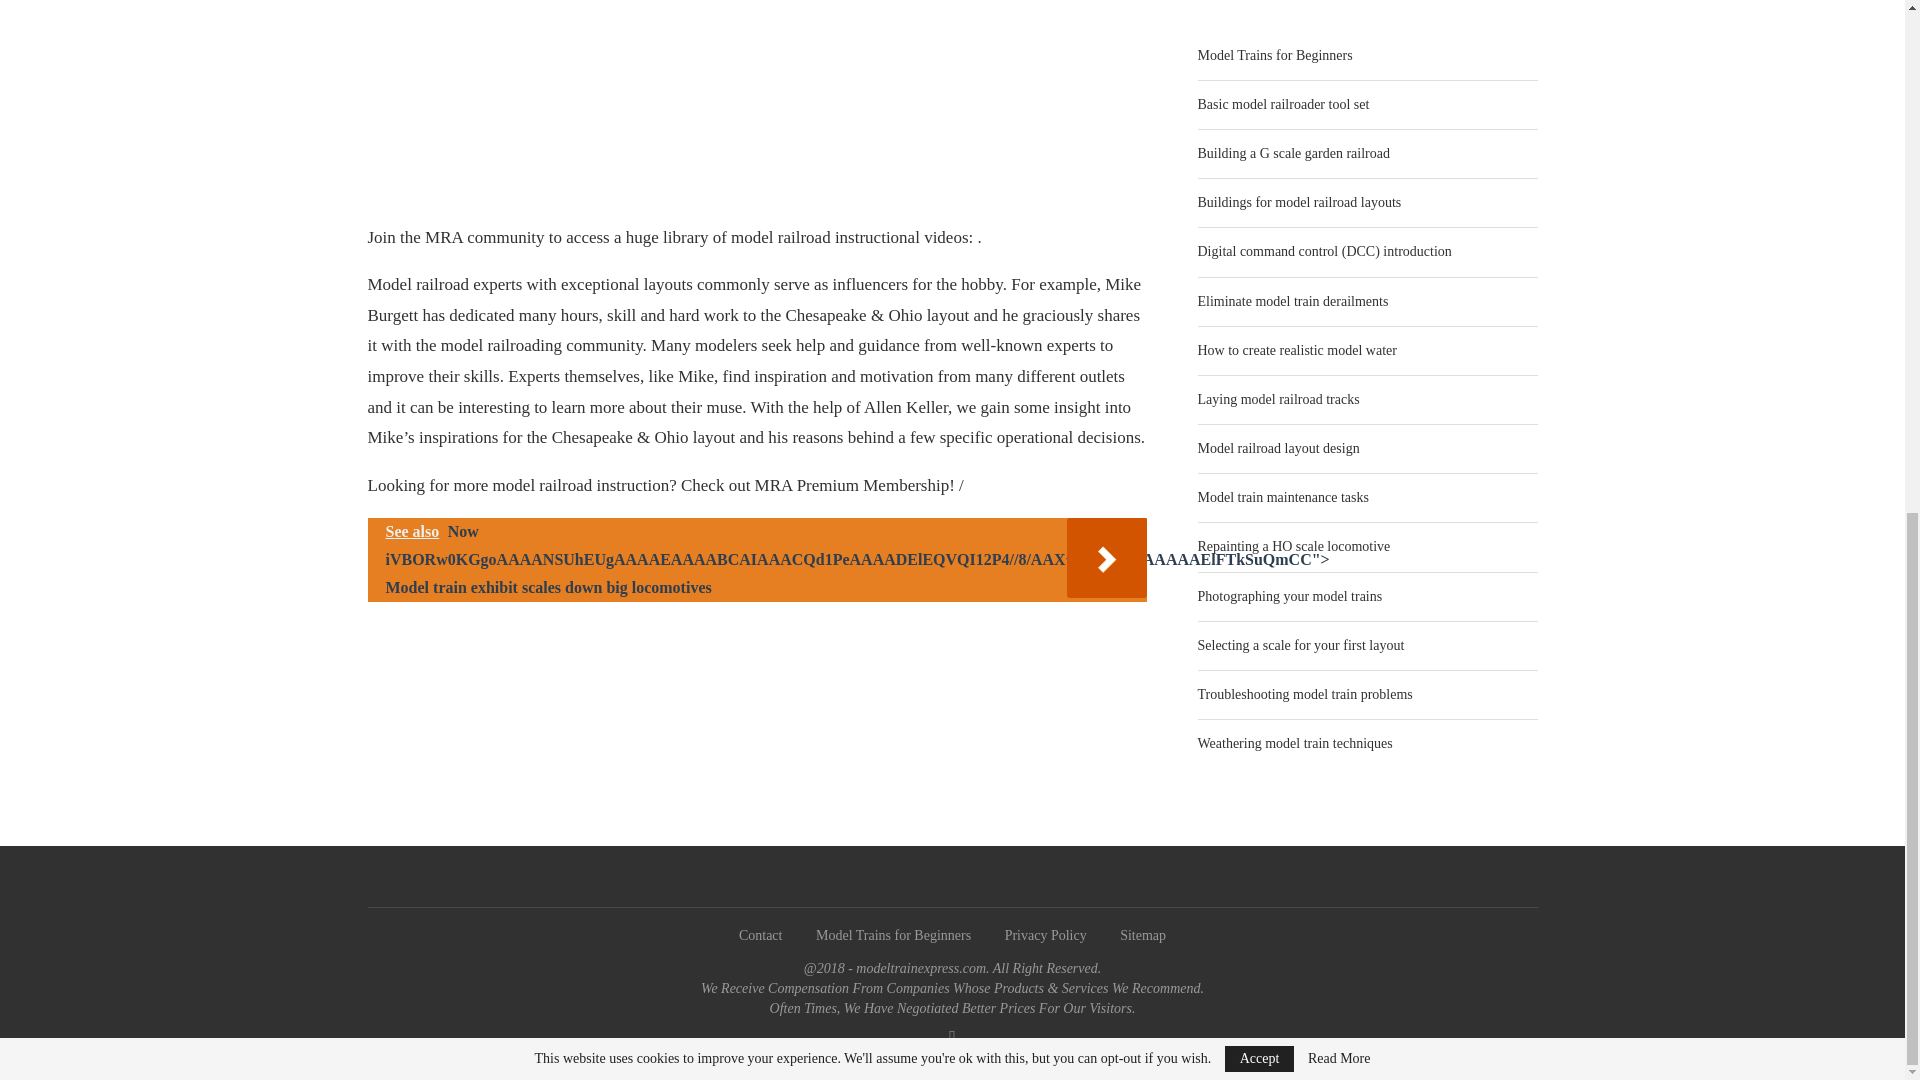 The image size is (1920, 1080). Describe the element at coordinates (1293, 300) in the screenshot. I see `Eliminate model train derailments` at that location.